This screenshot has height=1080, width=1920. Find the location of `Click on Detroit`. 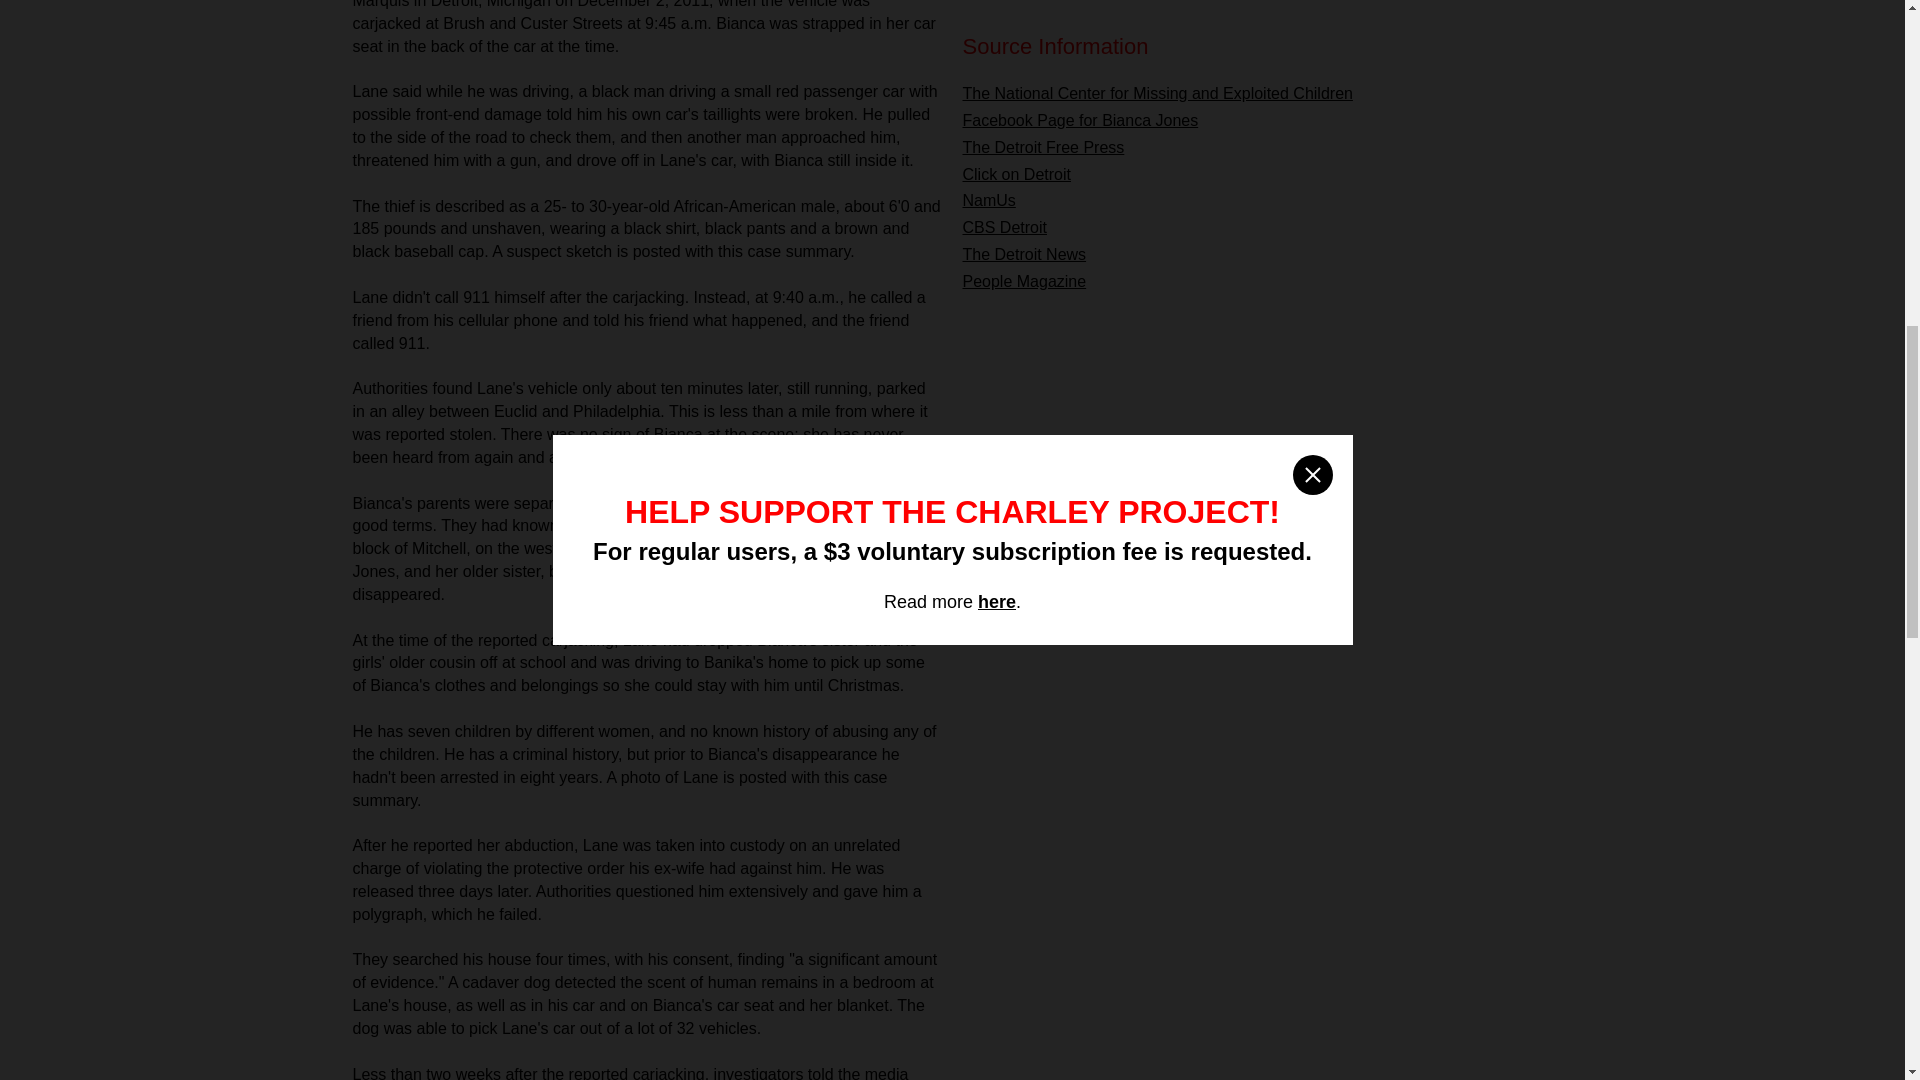

Click on Detroit is located at coordinates (1015, 174).